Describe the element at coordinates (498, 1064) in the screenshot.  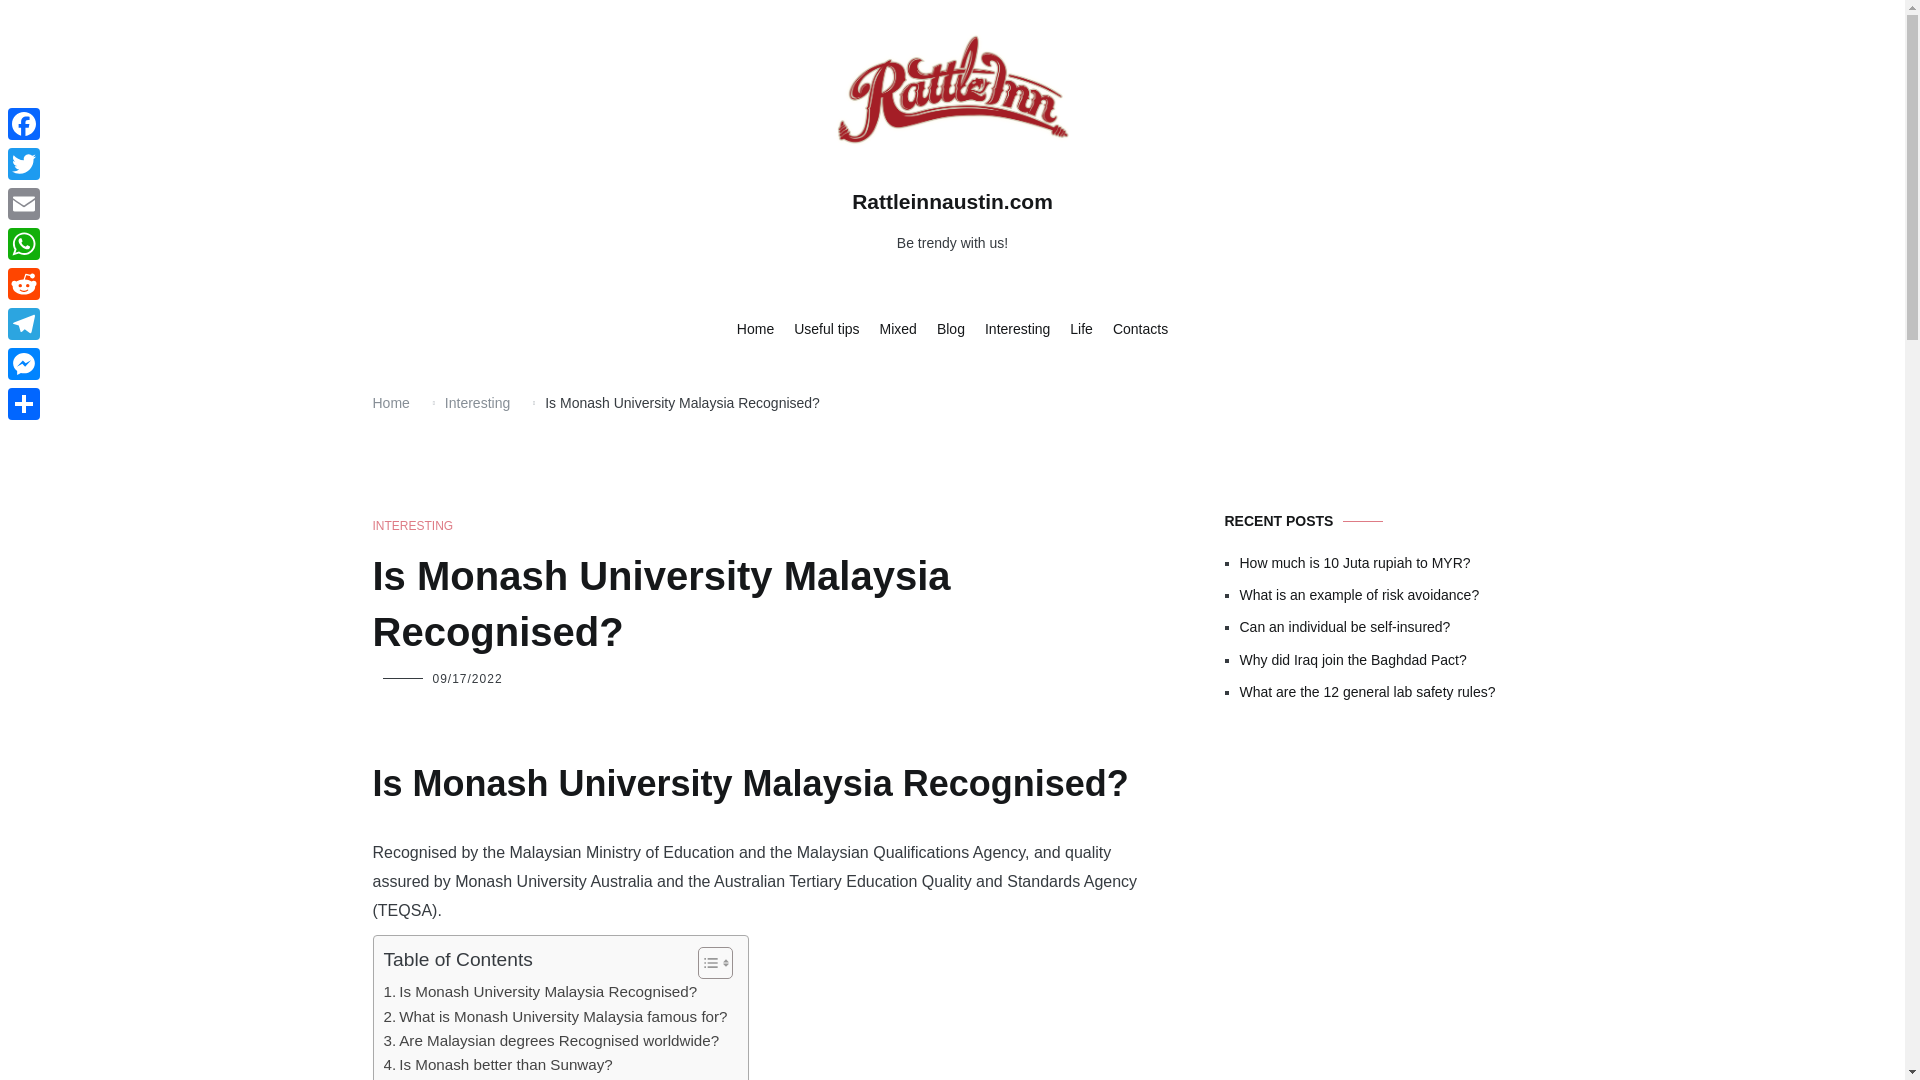
I see `Is Monash better than Sunway?` at that location.